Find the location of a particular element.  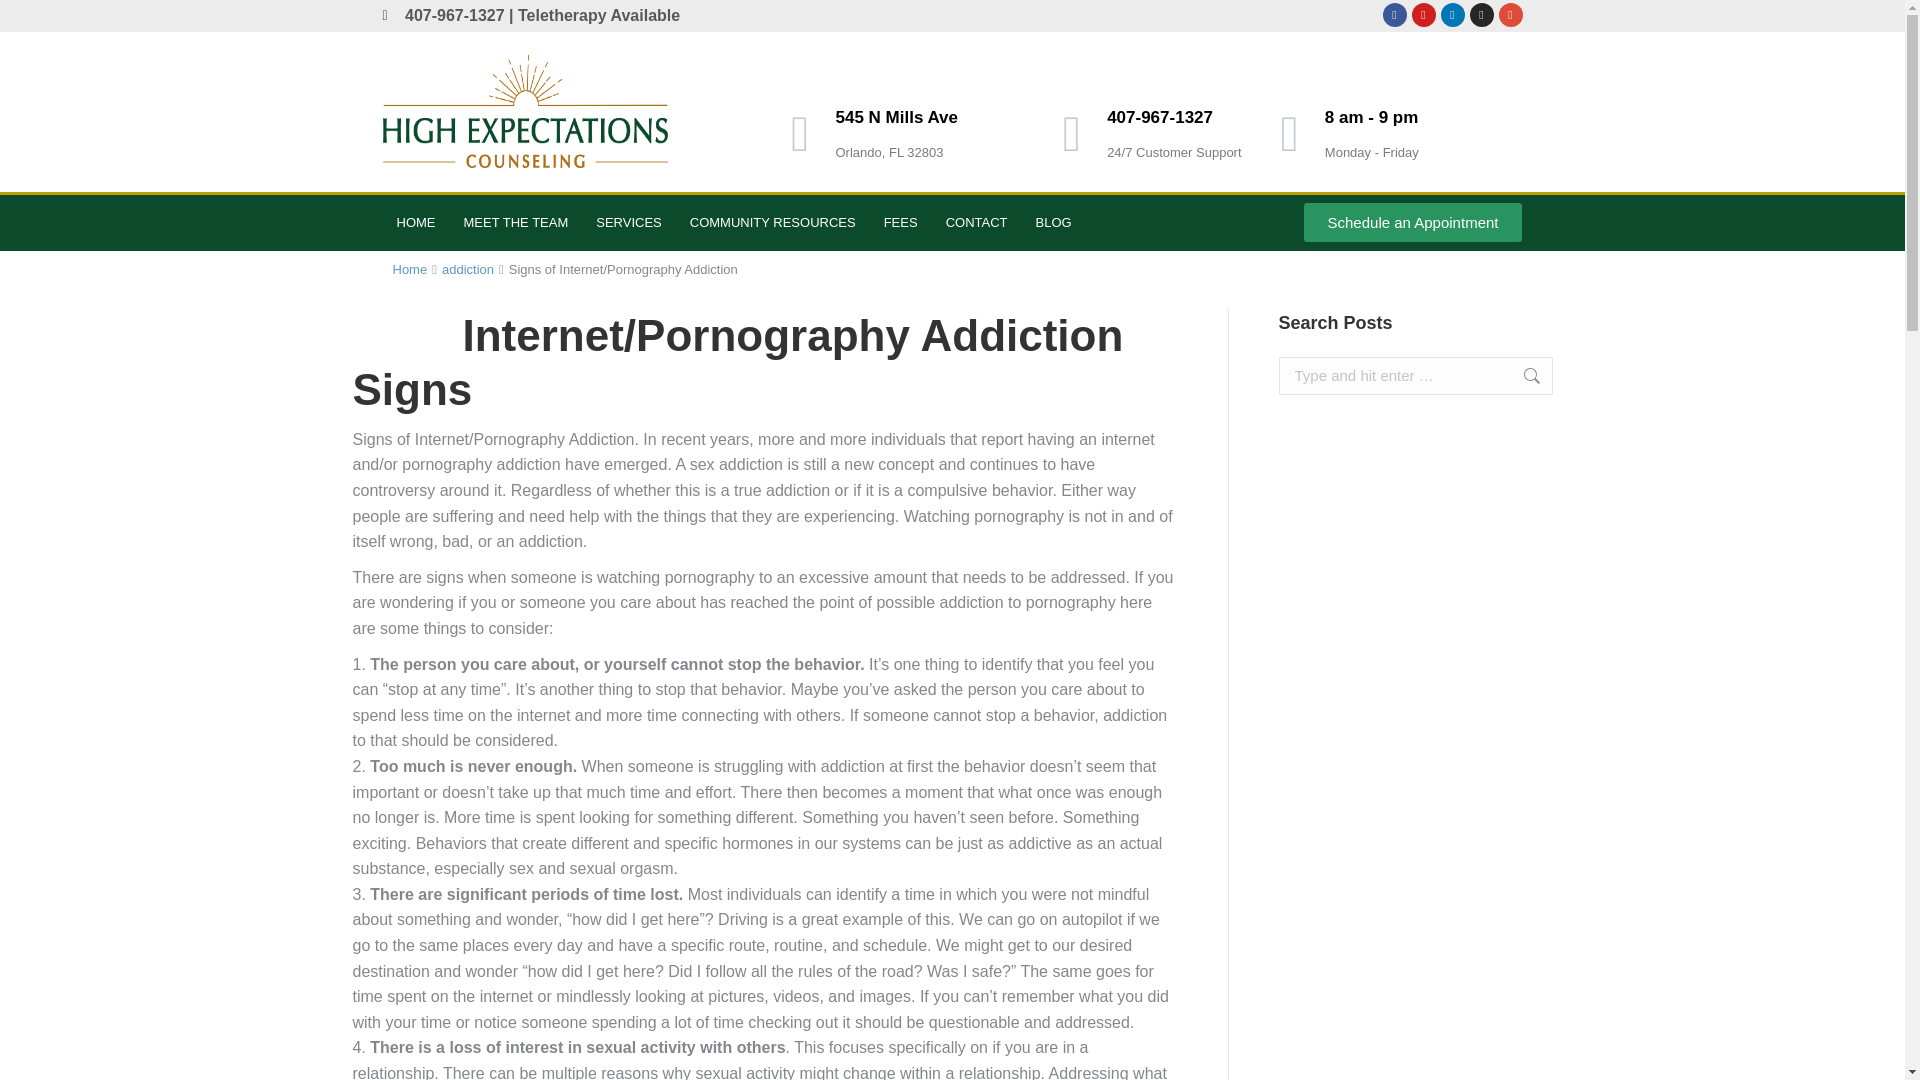

407-967-1327 is located at coordinates (1160, 118).